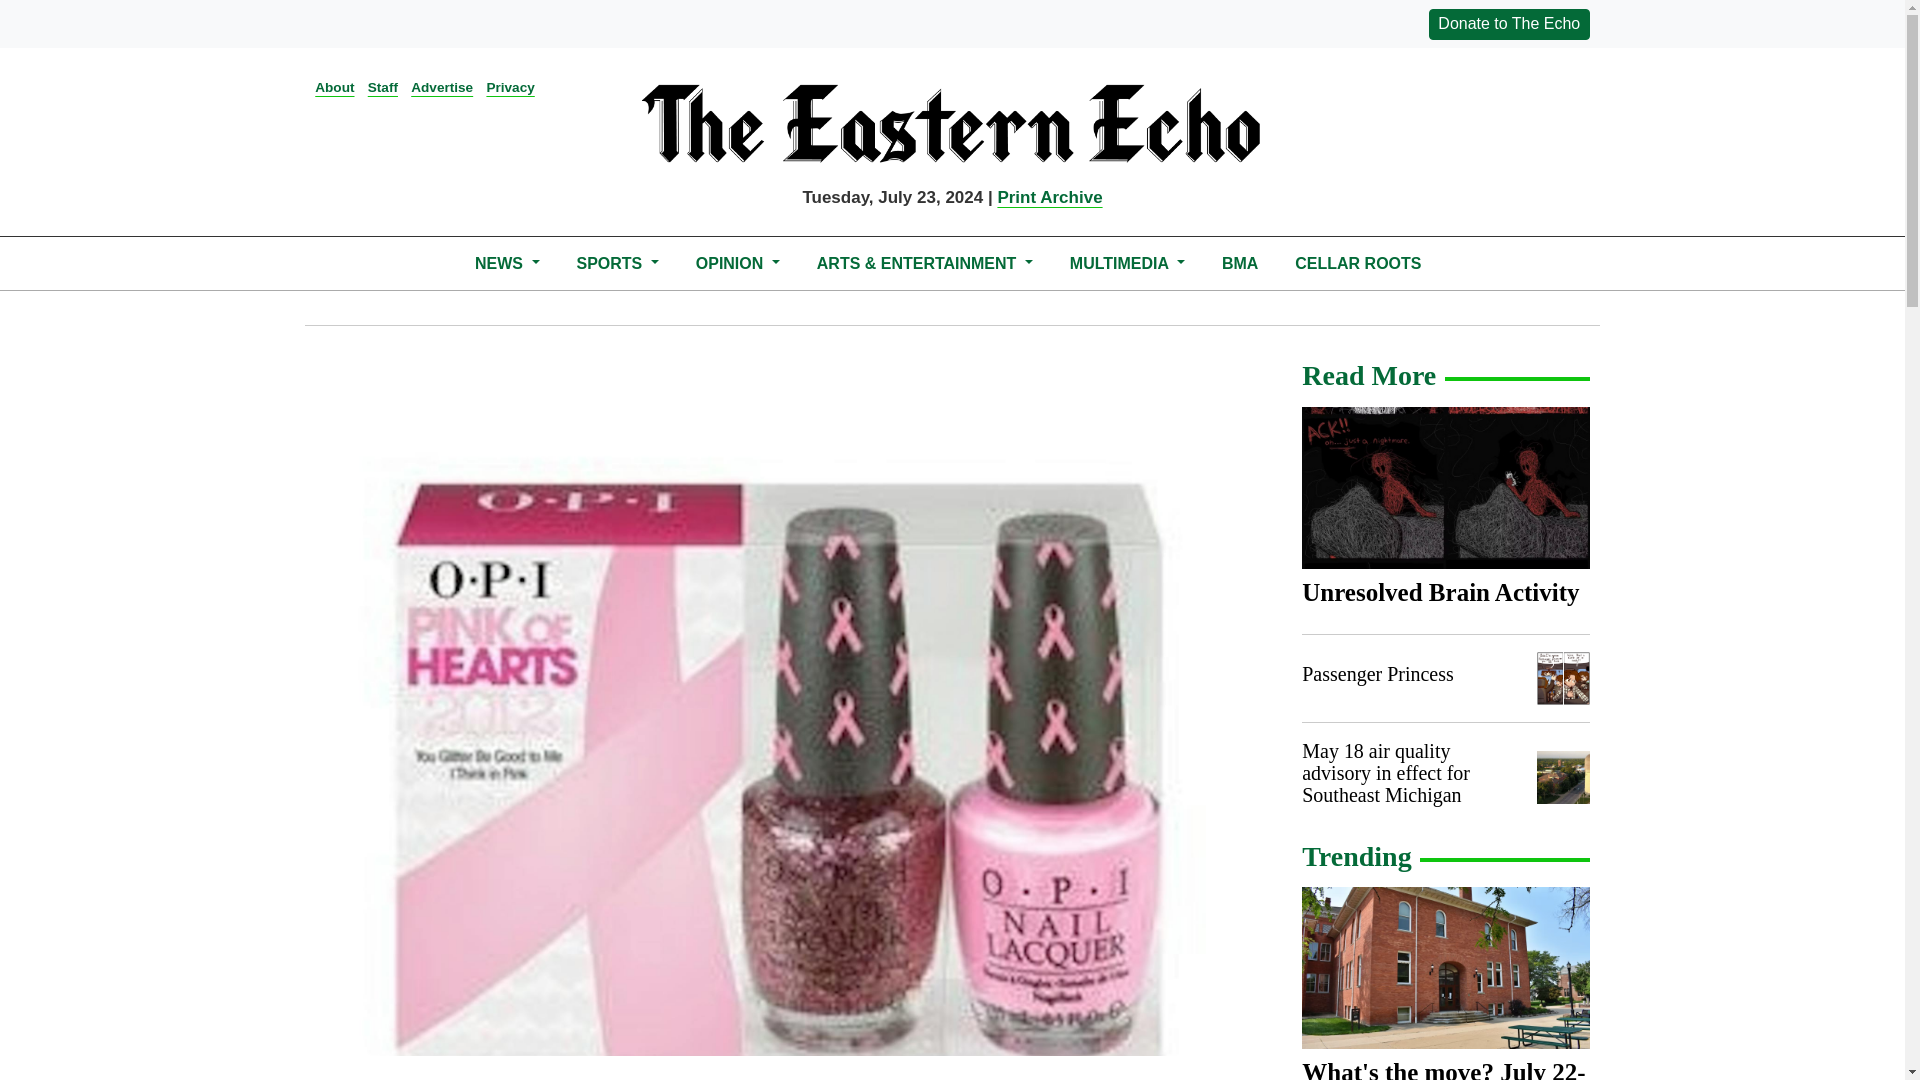 The width and height of the screenshot is (1920, 1080). What do you see at coordinates (506, 263) in the screenshot?
I see `NEWS` at bounding box center [506, 263].